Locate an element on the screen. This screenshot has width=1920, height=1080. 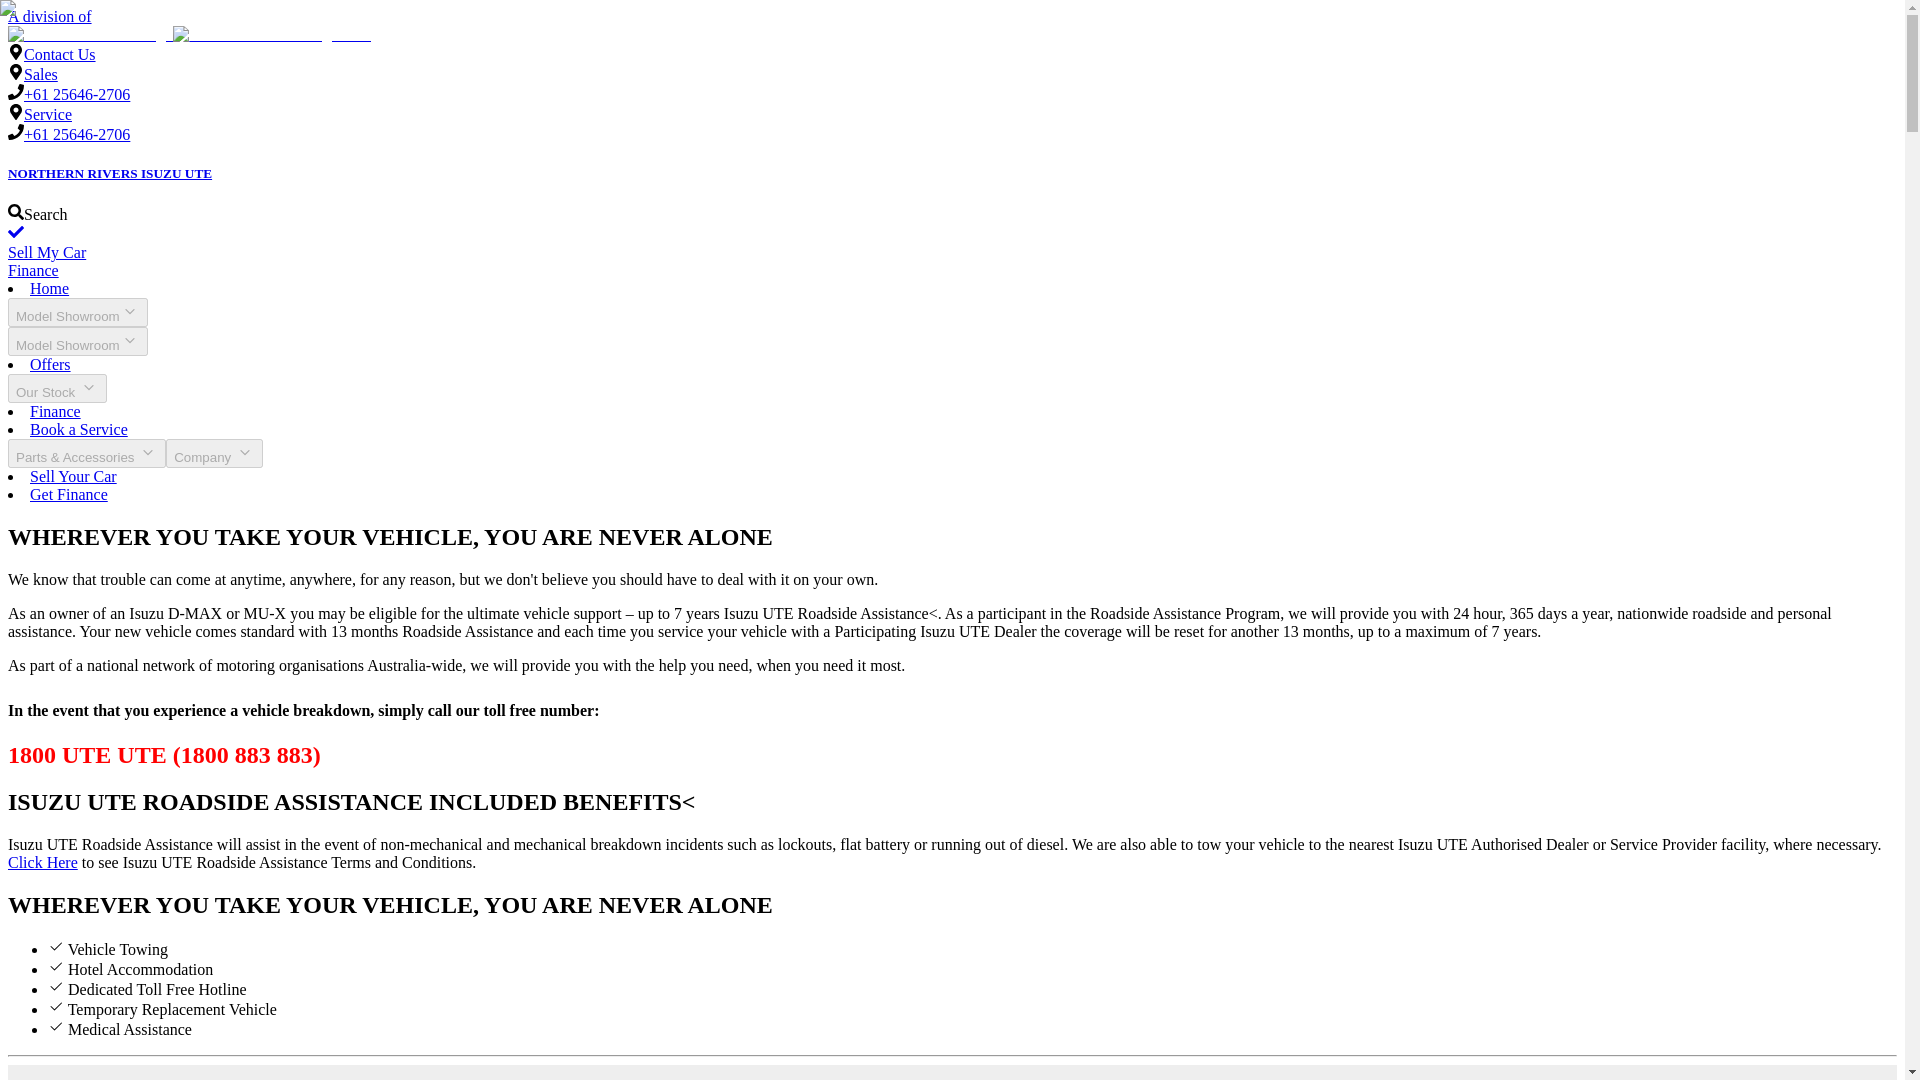
Sell Your Car is located at coordinates (74, 476).